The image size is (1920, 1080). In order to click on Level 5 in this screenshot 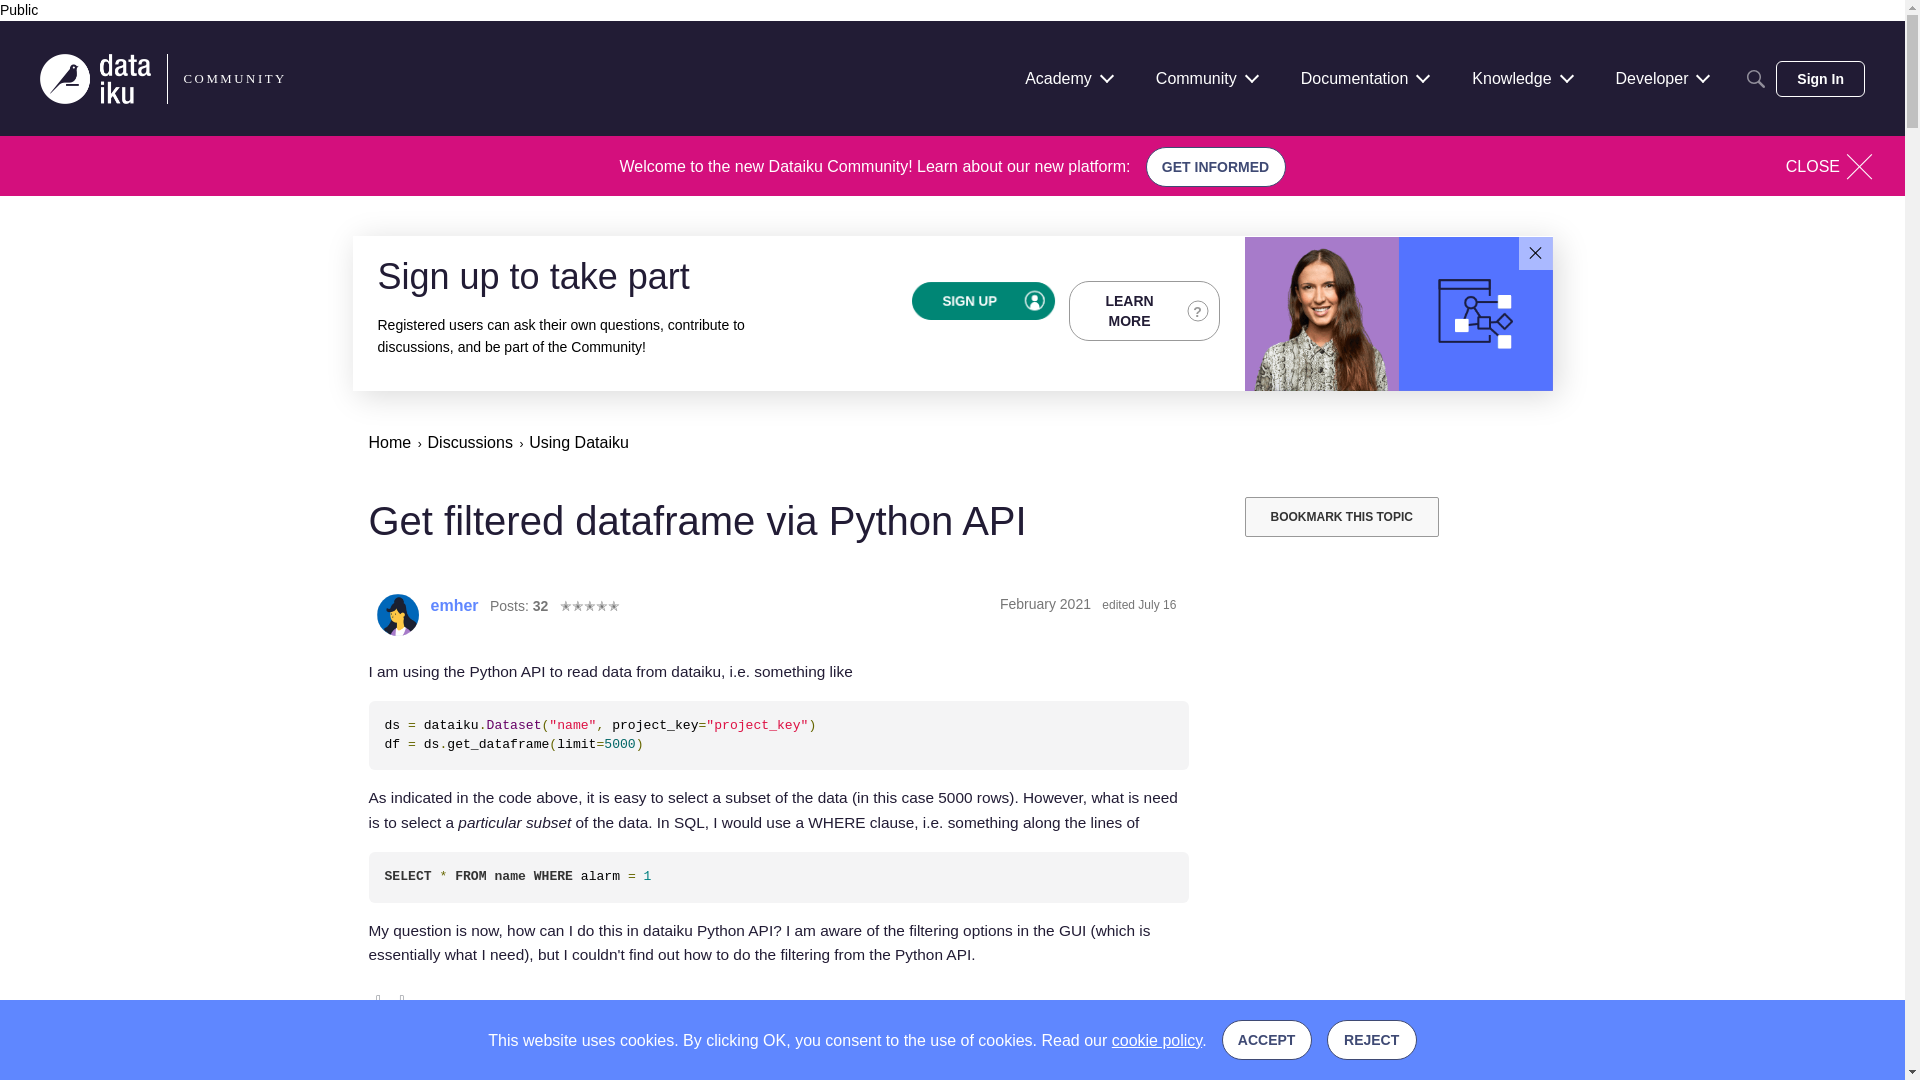, I will do `click(590, 605)`.